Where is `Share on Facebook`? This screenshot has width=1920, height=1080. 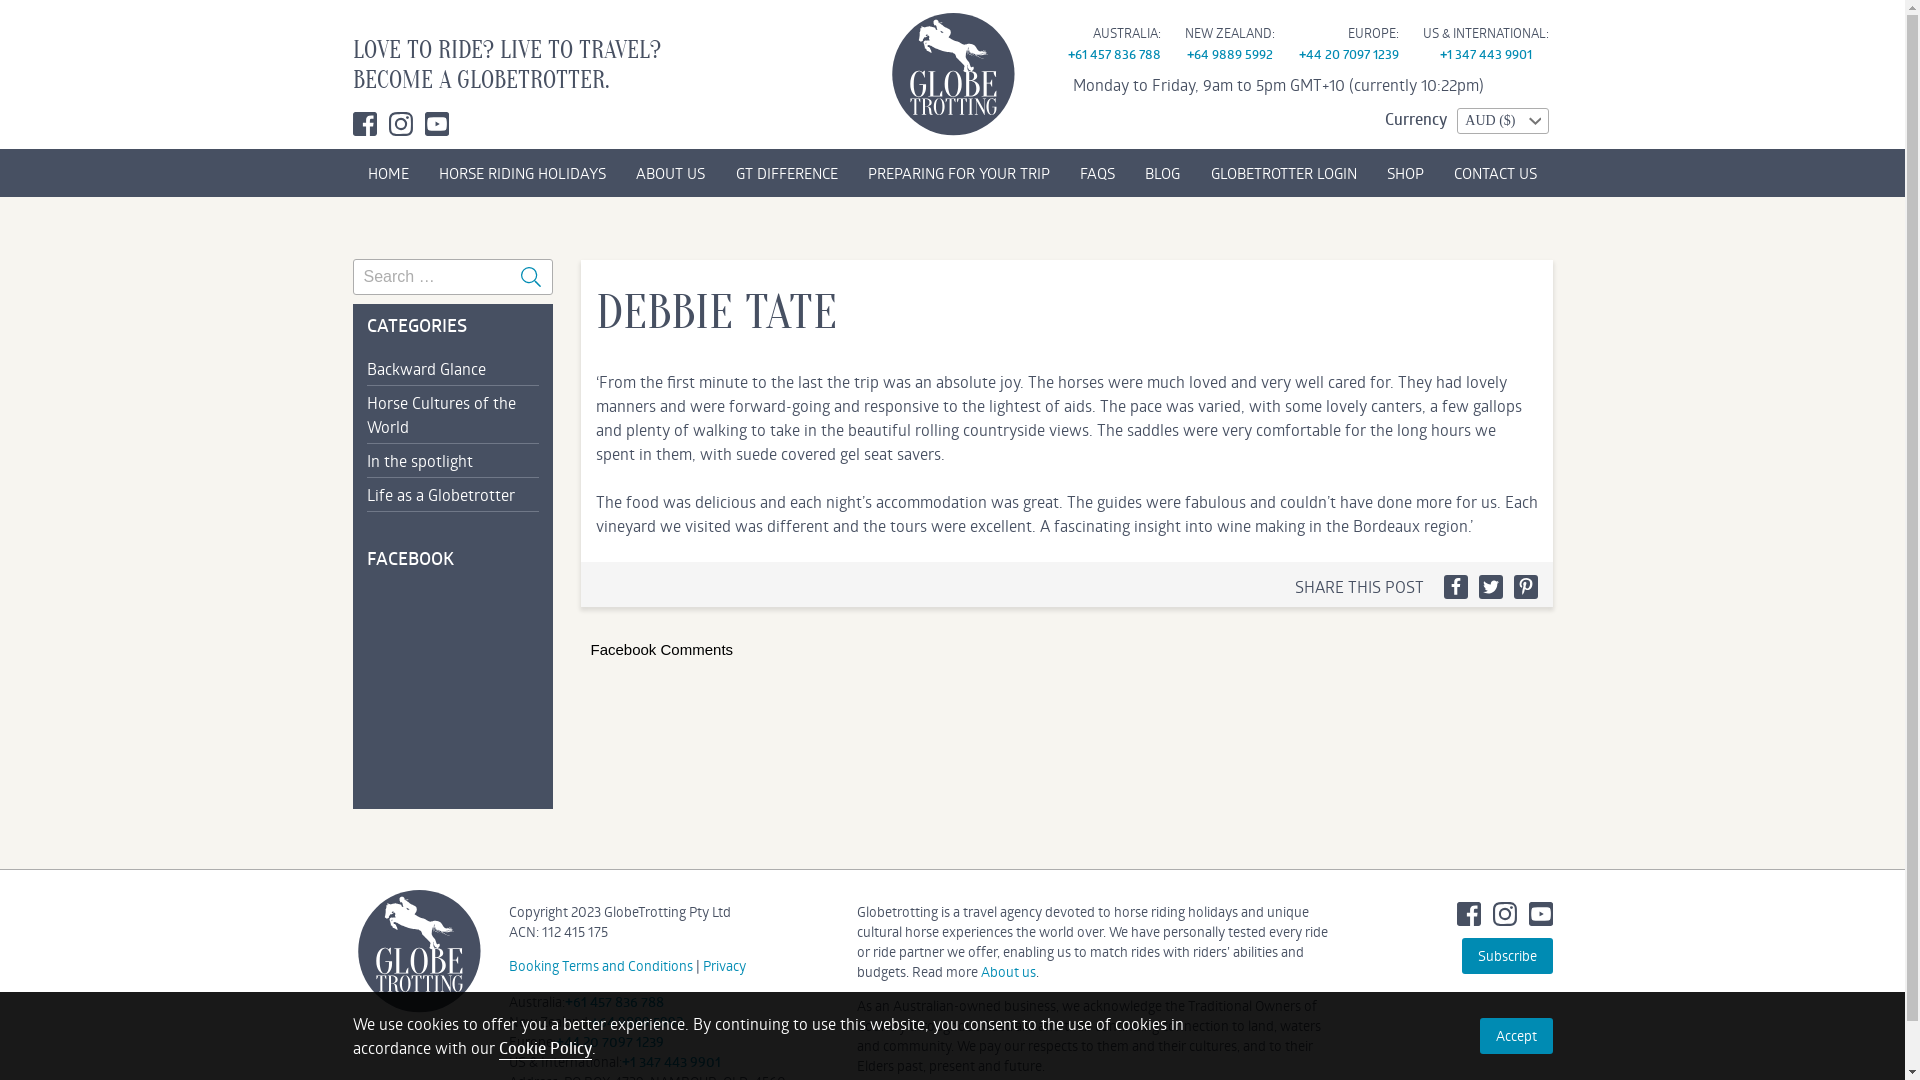 Share on Facebook is located at coordinates (1456, 587).